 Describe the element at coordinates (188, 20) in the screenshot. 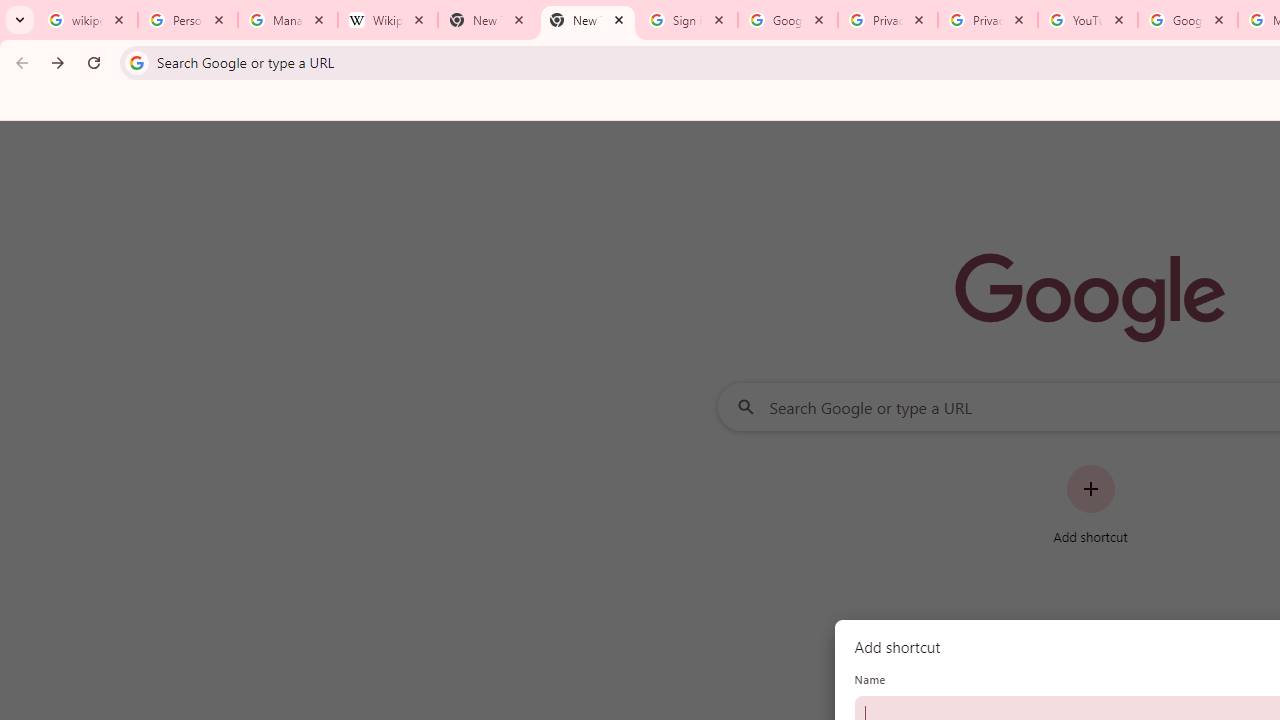

I see `Personalization & Google Search results - Google Search Help` at that location.